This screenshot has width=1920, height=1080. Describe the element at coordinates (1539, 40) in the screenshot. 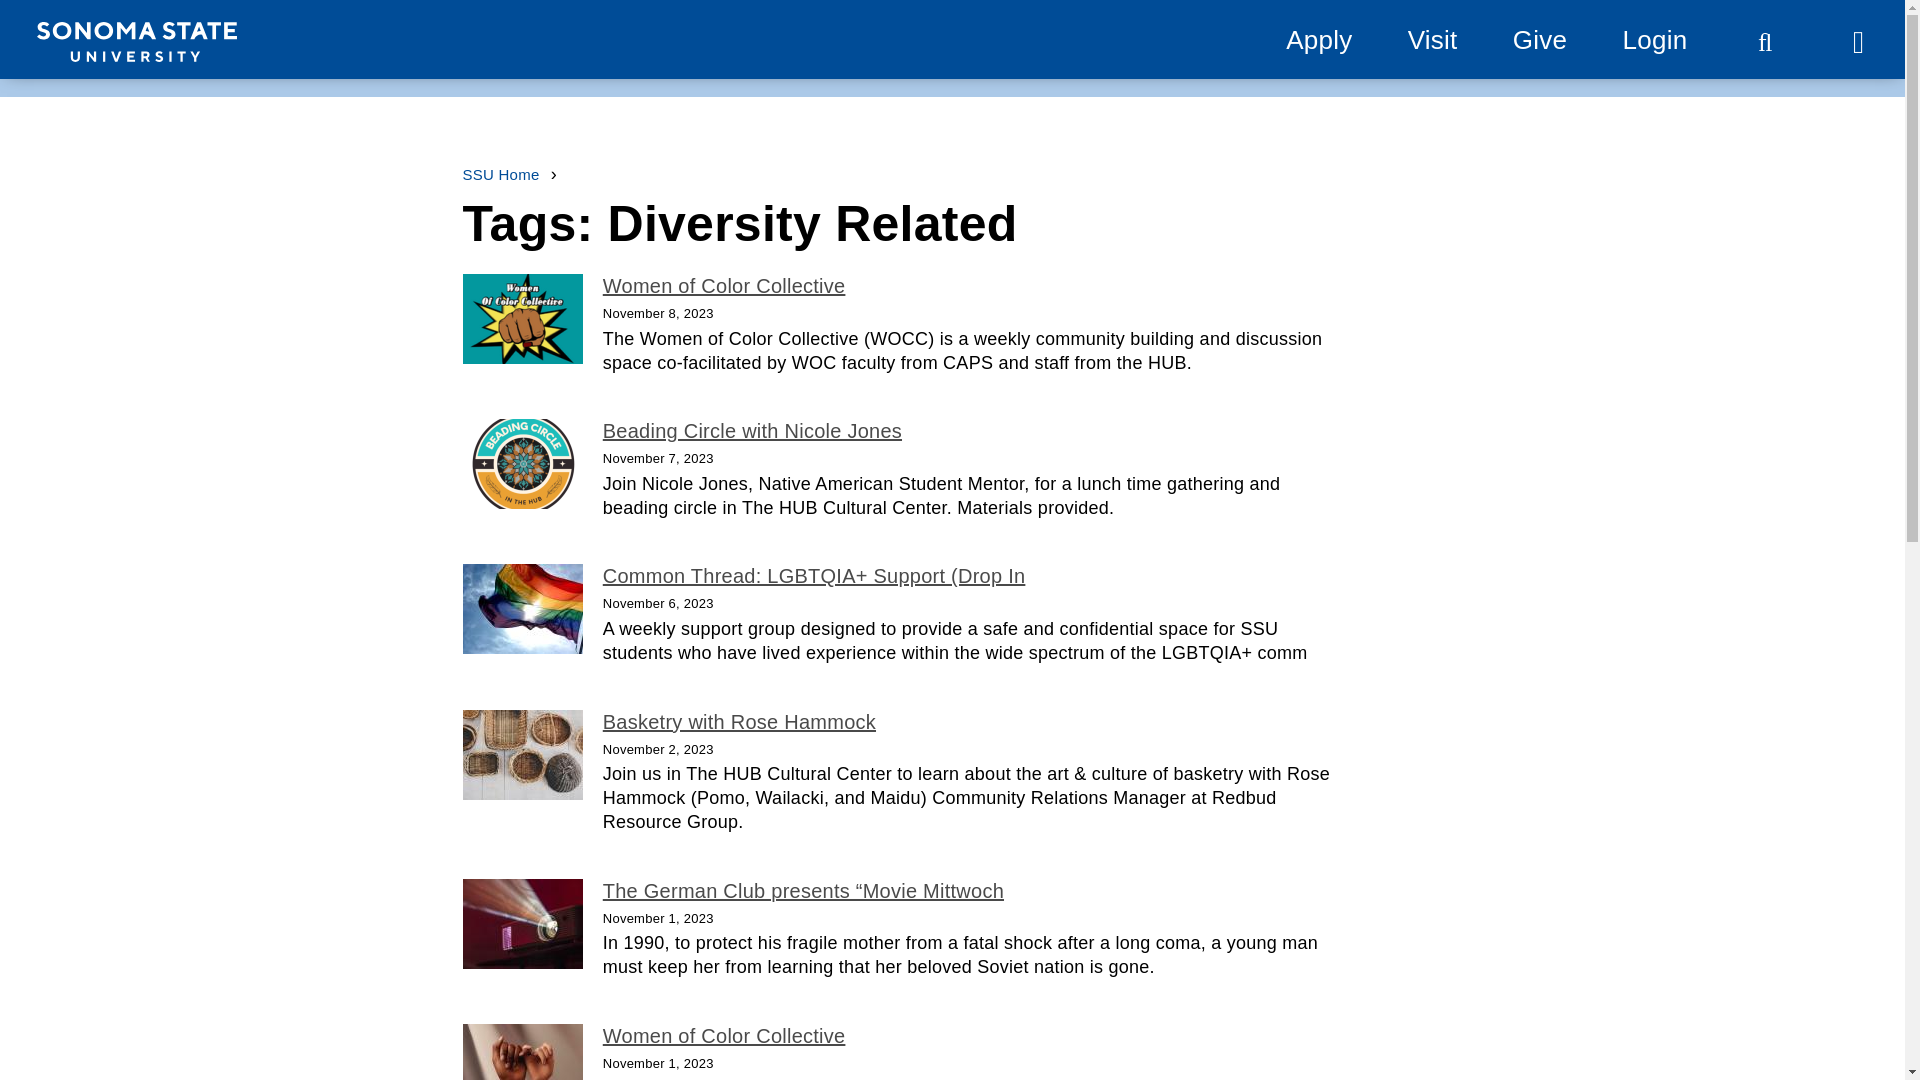

I see `Give` at that location.